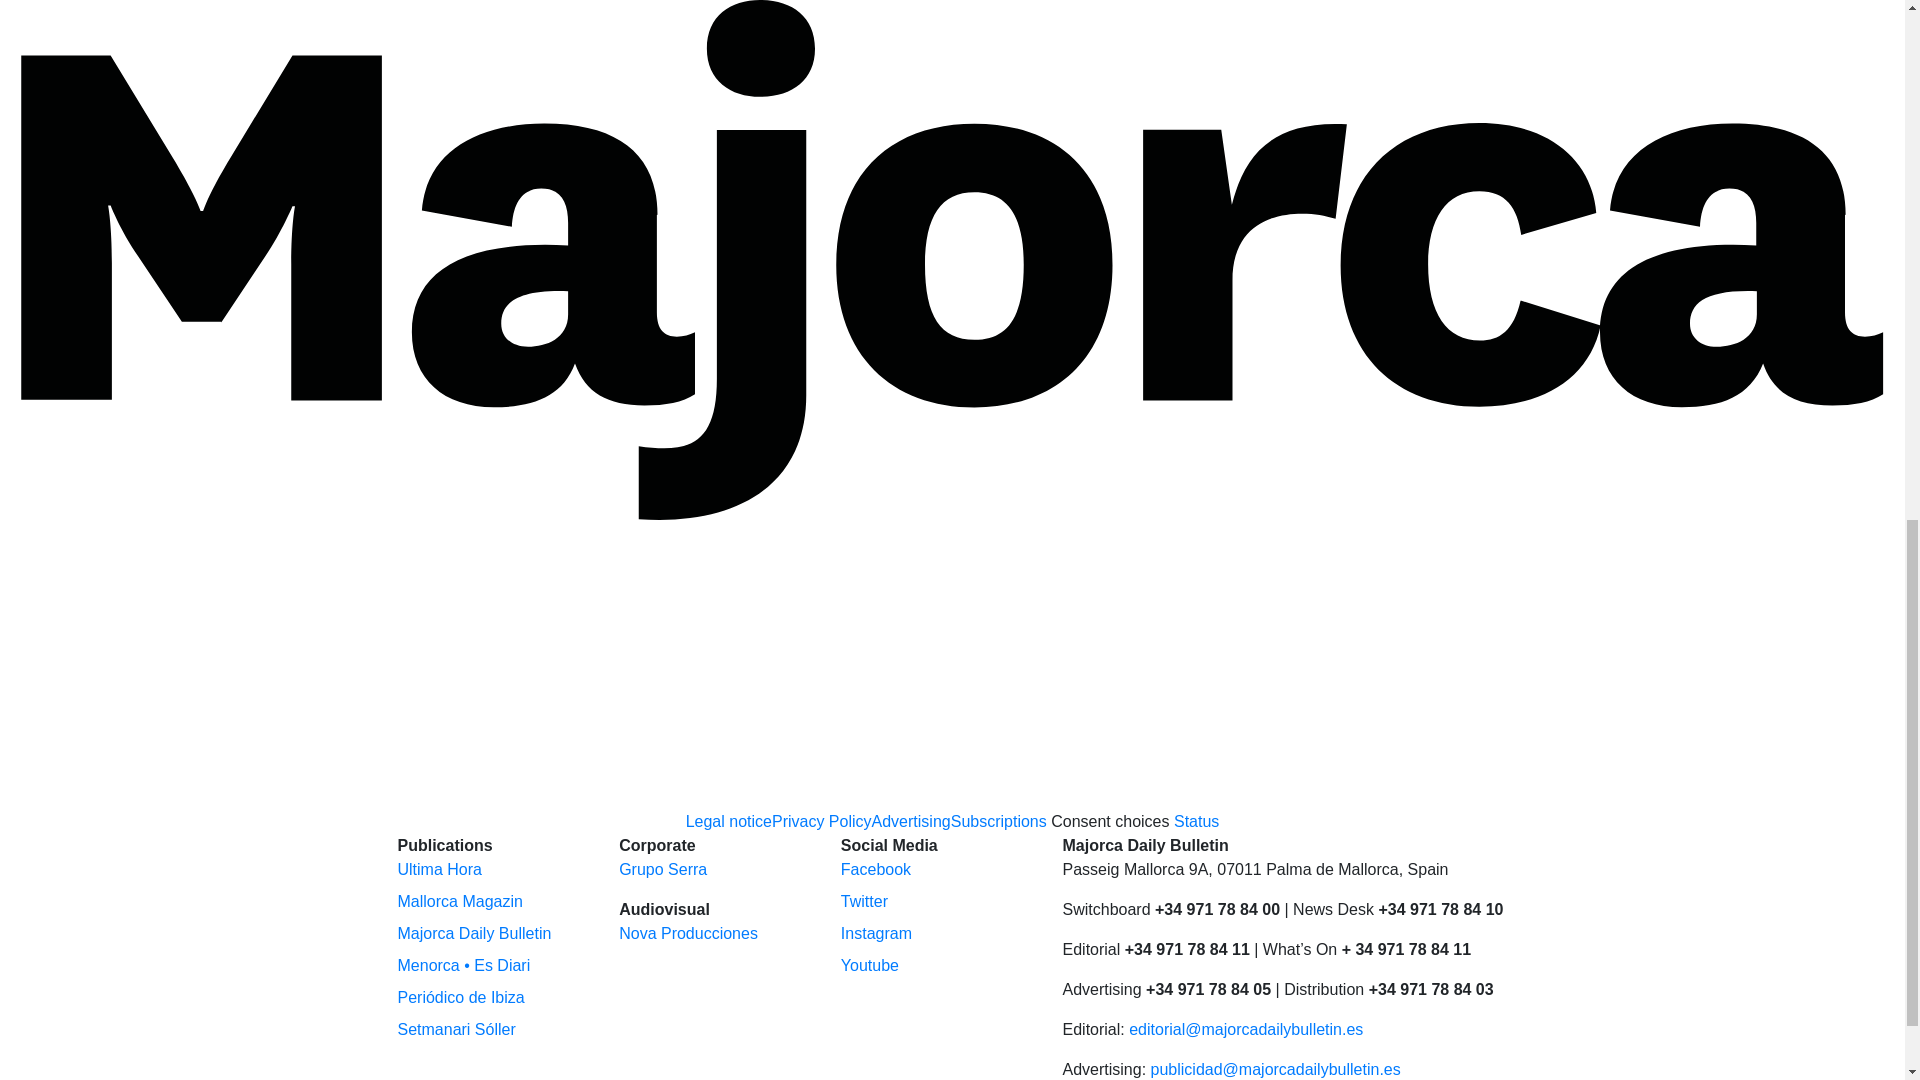  What do you see at coordinates (875, 869) in the screenshot?
I see `Facebook` at bounding box center [875, 869].